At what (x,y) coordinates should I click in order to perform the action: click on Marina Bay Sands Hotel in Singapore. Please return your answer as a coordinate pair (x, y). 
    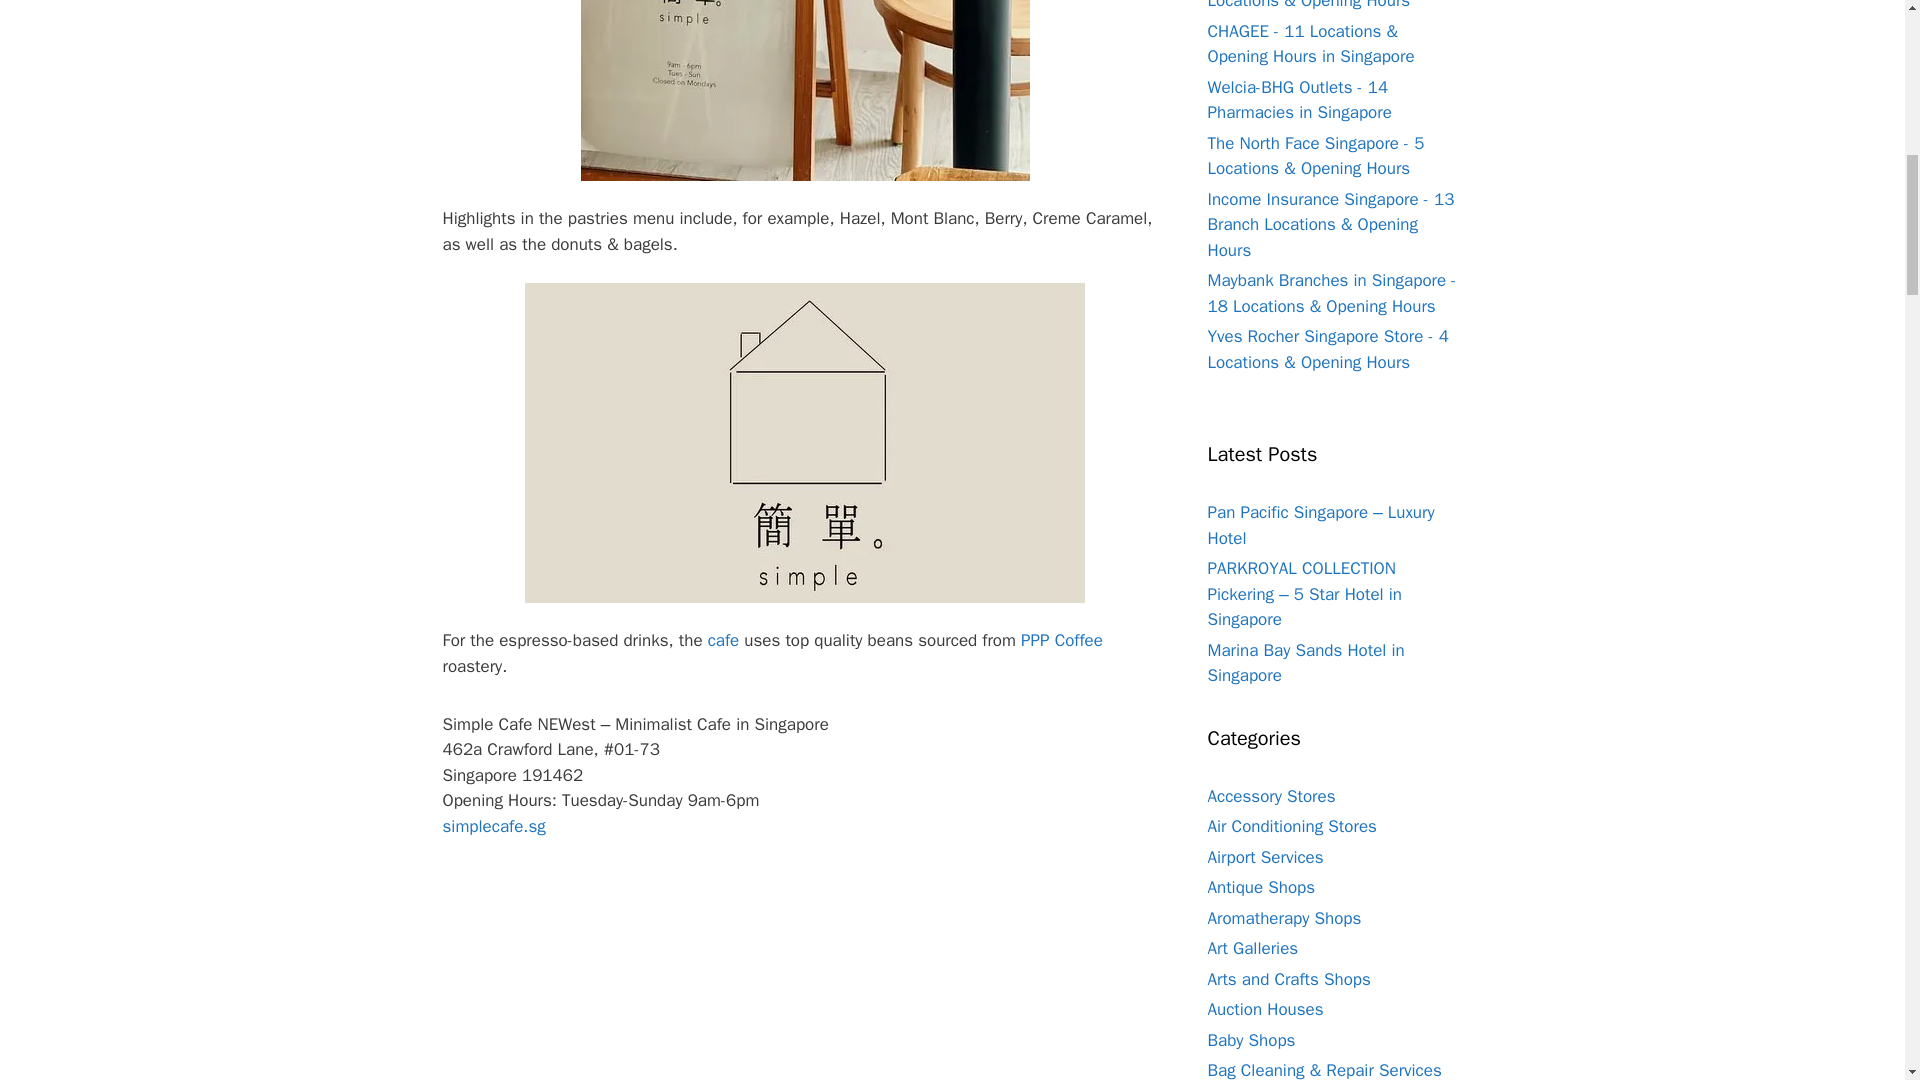
    Looking at the image, I should click on (1306, 663).